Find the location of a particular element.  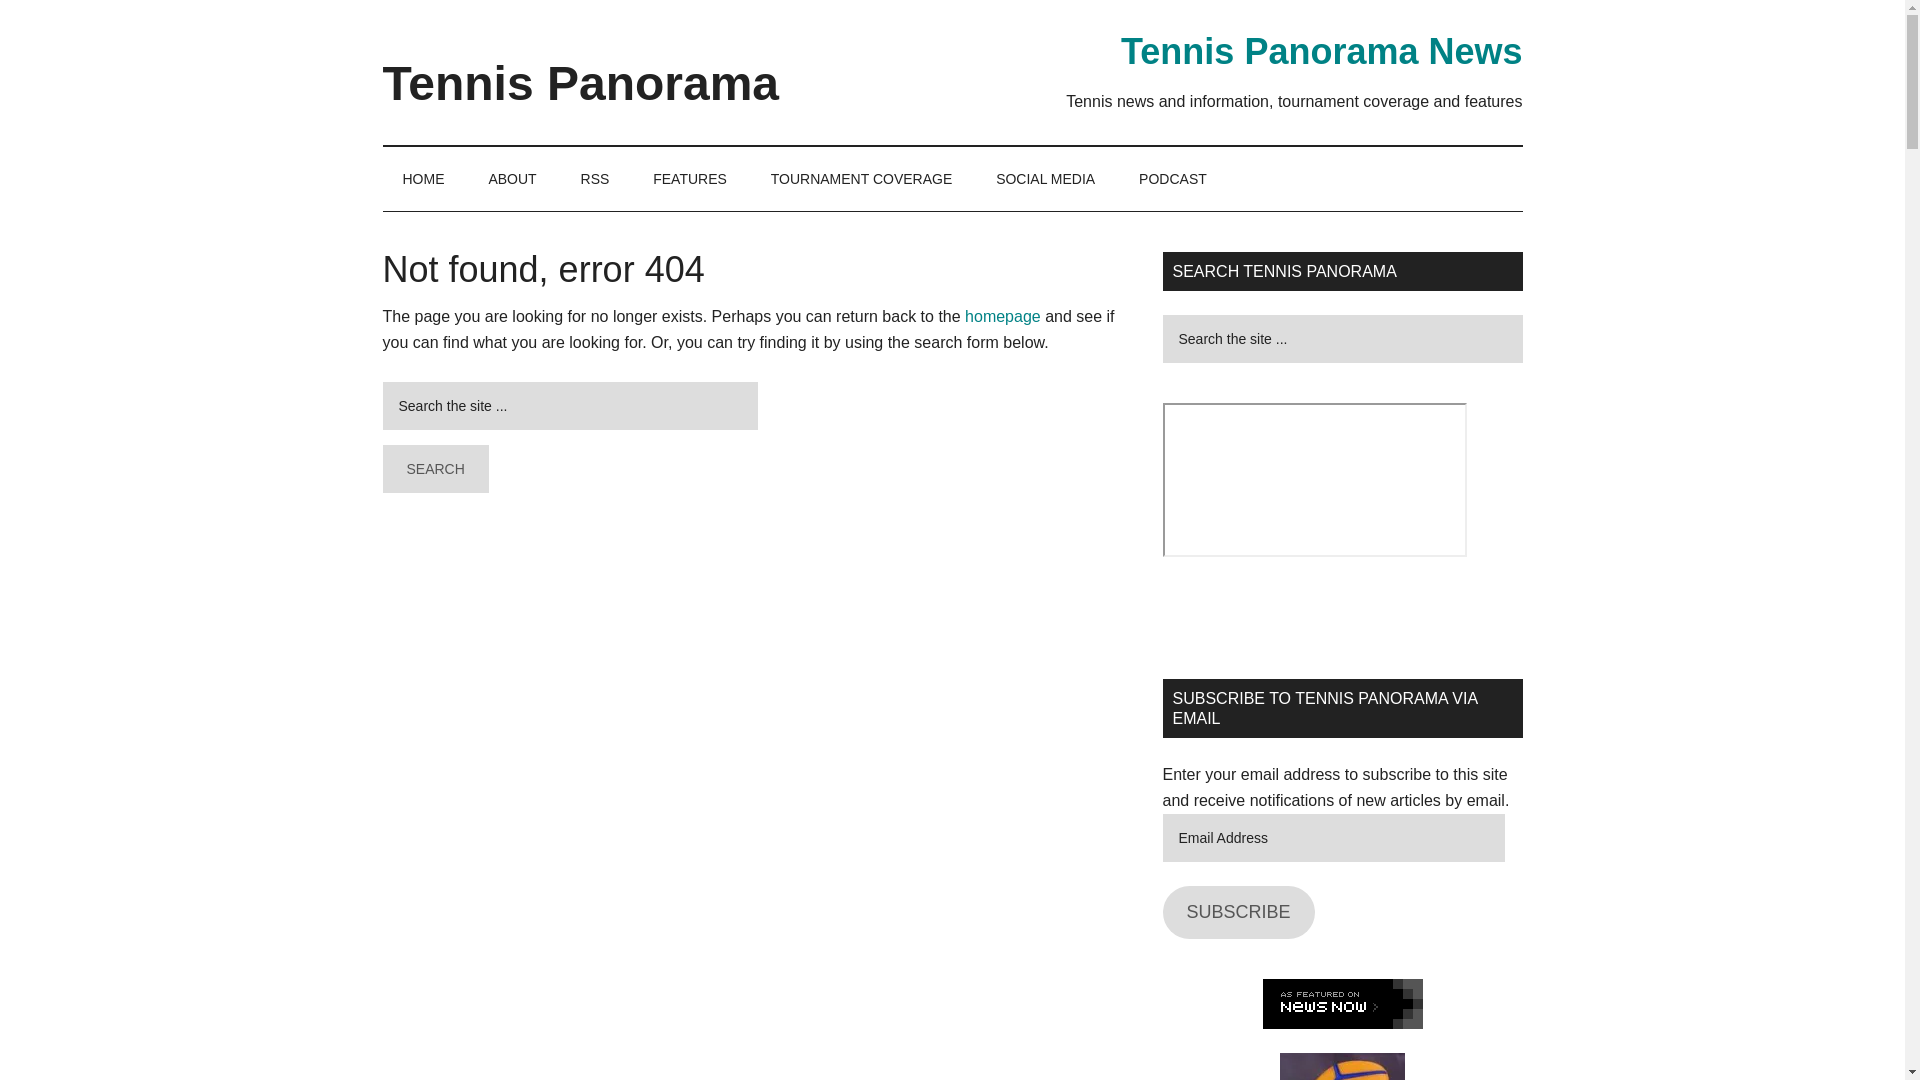

ABOUT is located at coordinates (512, 178).